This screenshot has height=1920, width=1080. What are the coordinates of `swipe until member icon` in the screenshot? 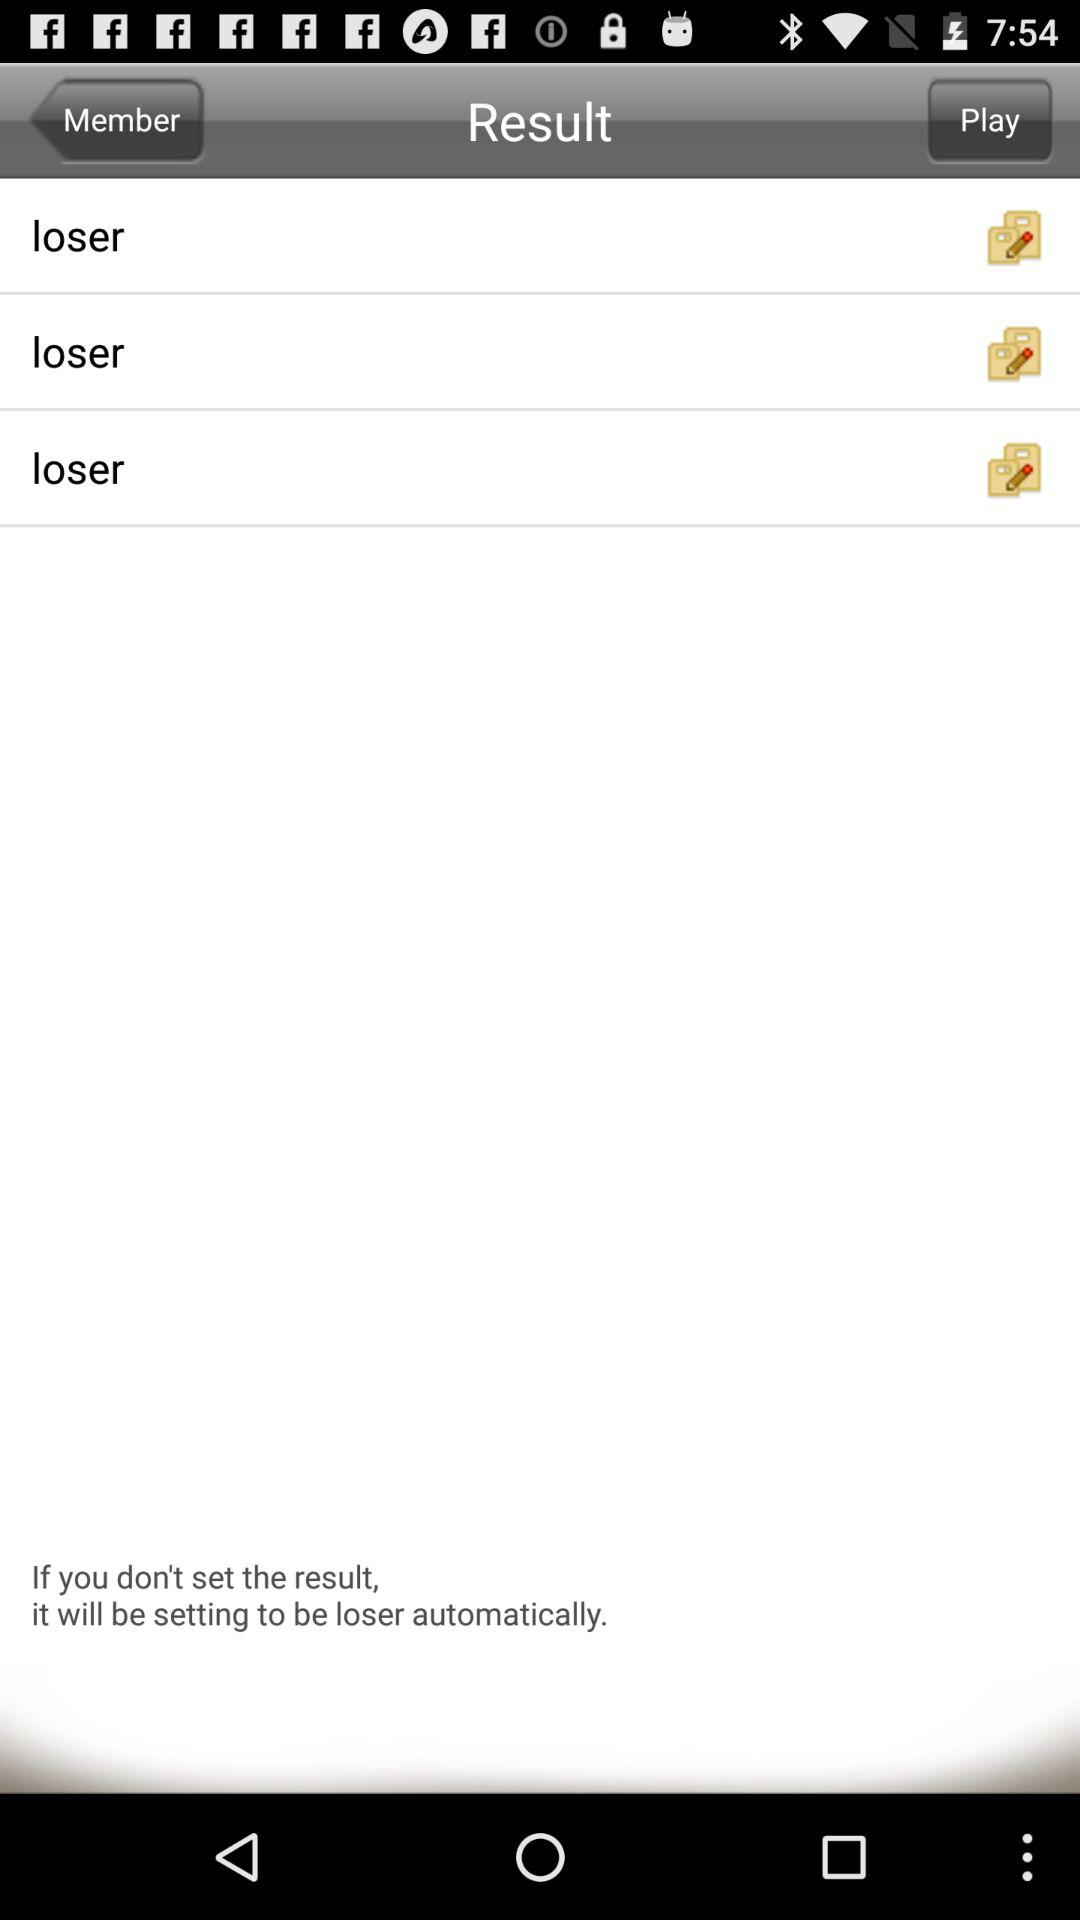 It's located at (116, 120).